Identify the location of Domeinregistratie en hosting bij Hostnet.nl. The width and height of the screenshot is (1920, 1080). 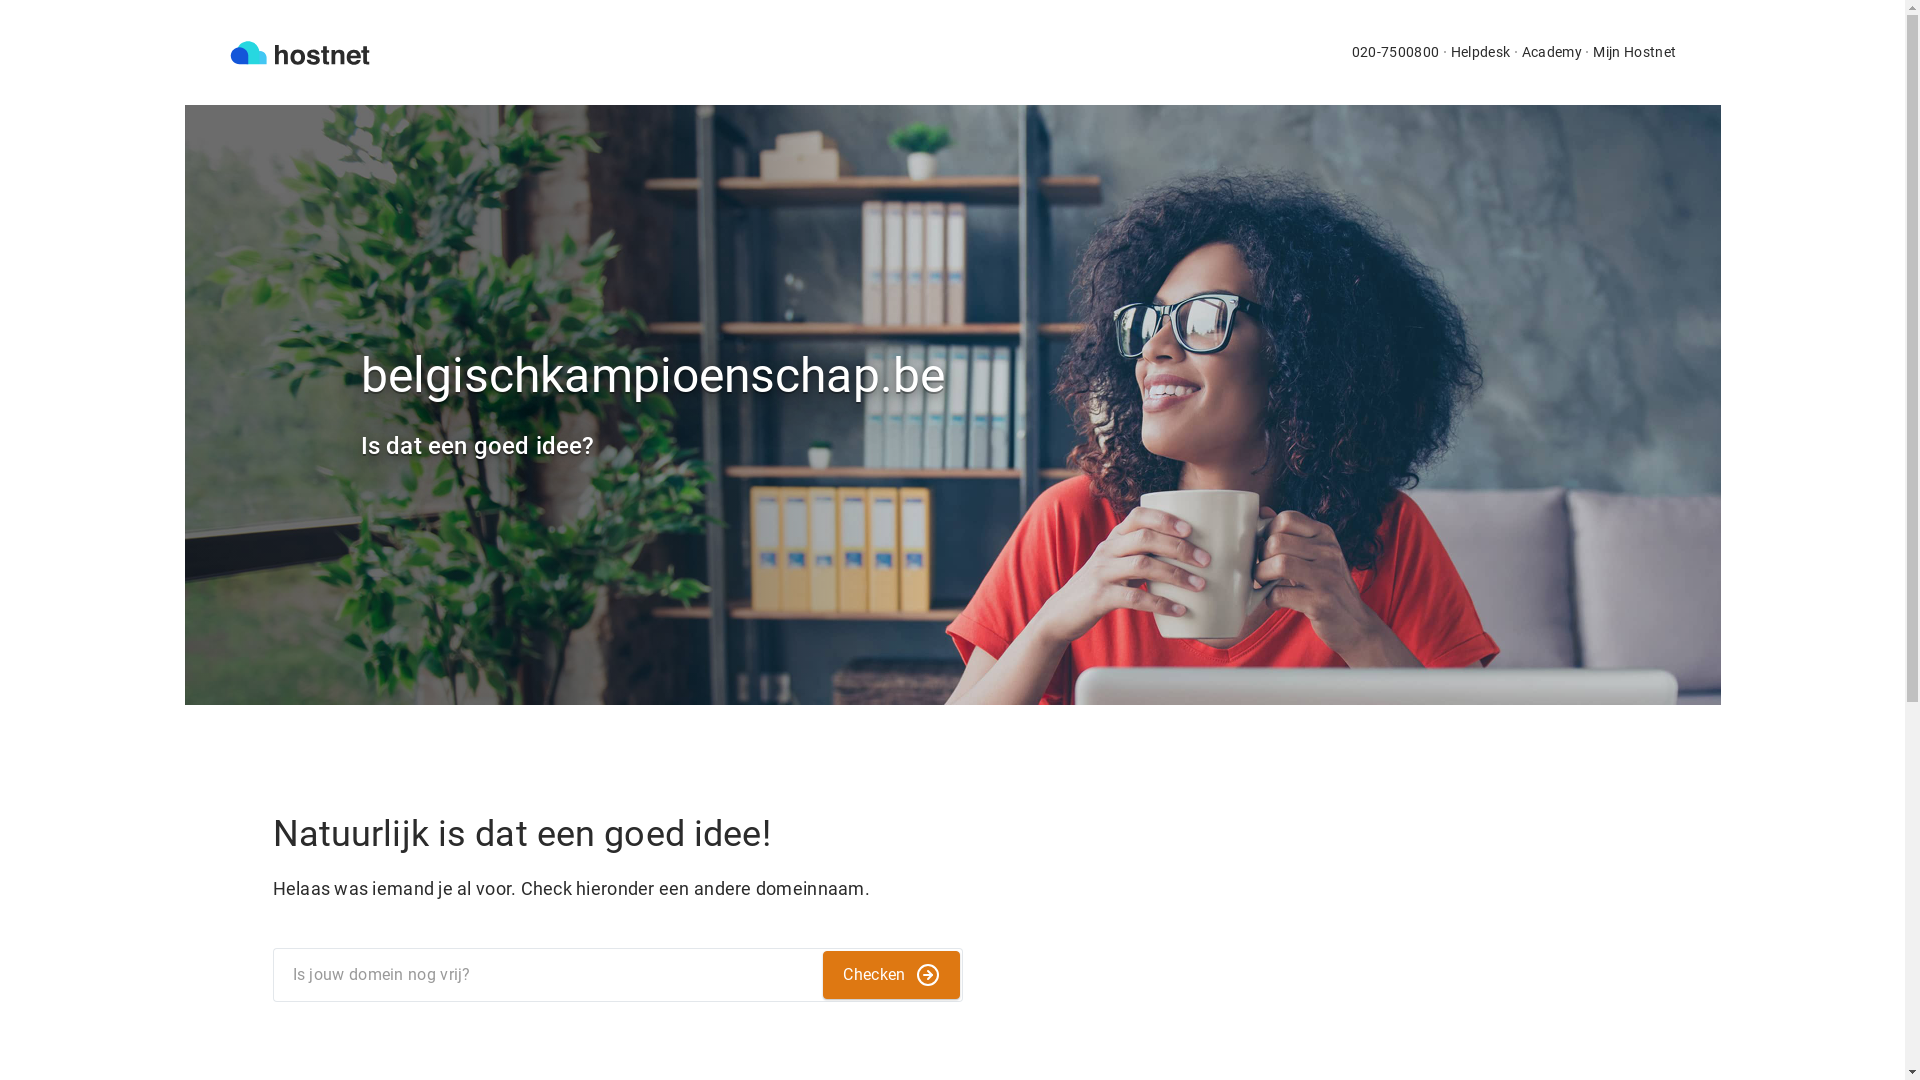
(299, 52).